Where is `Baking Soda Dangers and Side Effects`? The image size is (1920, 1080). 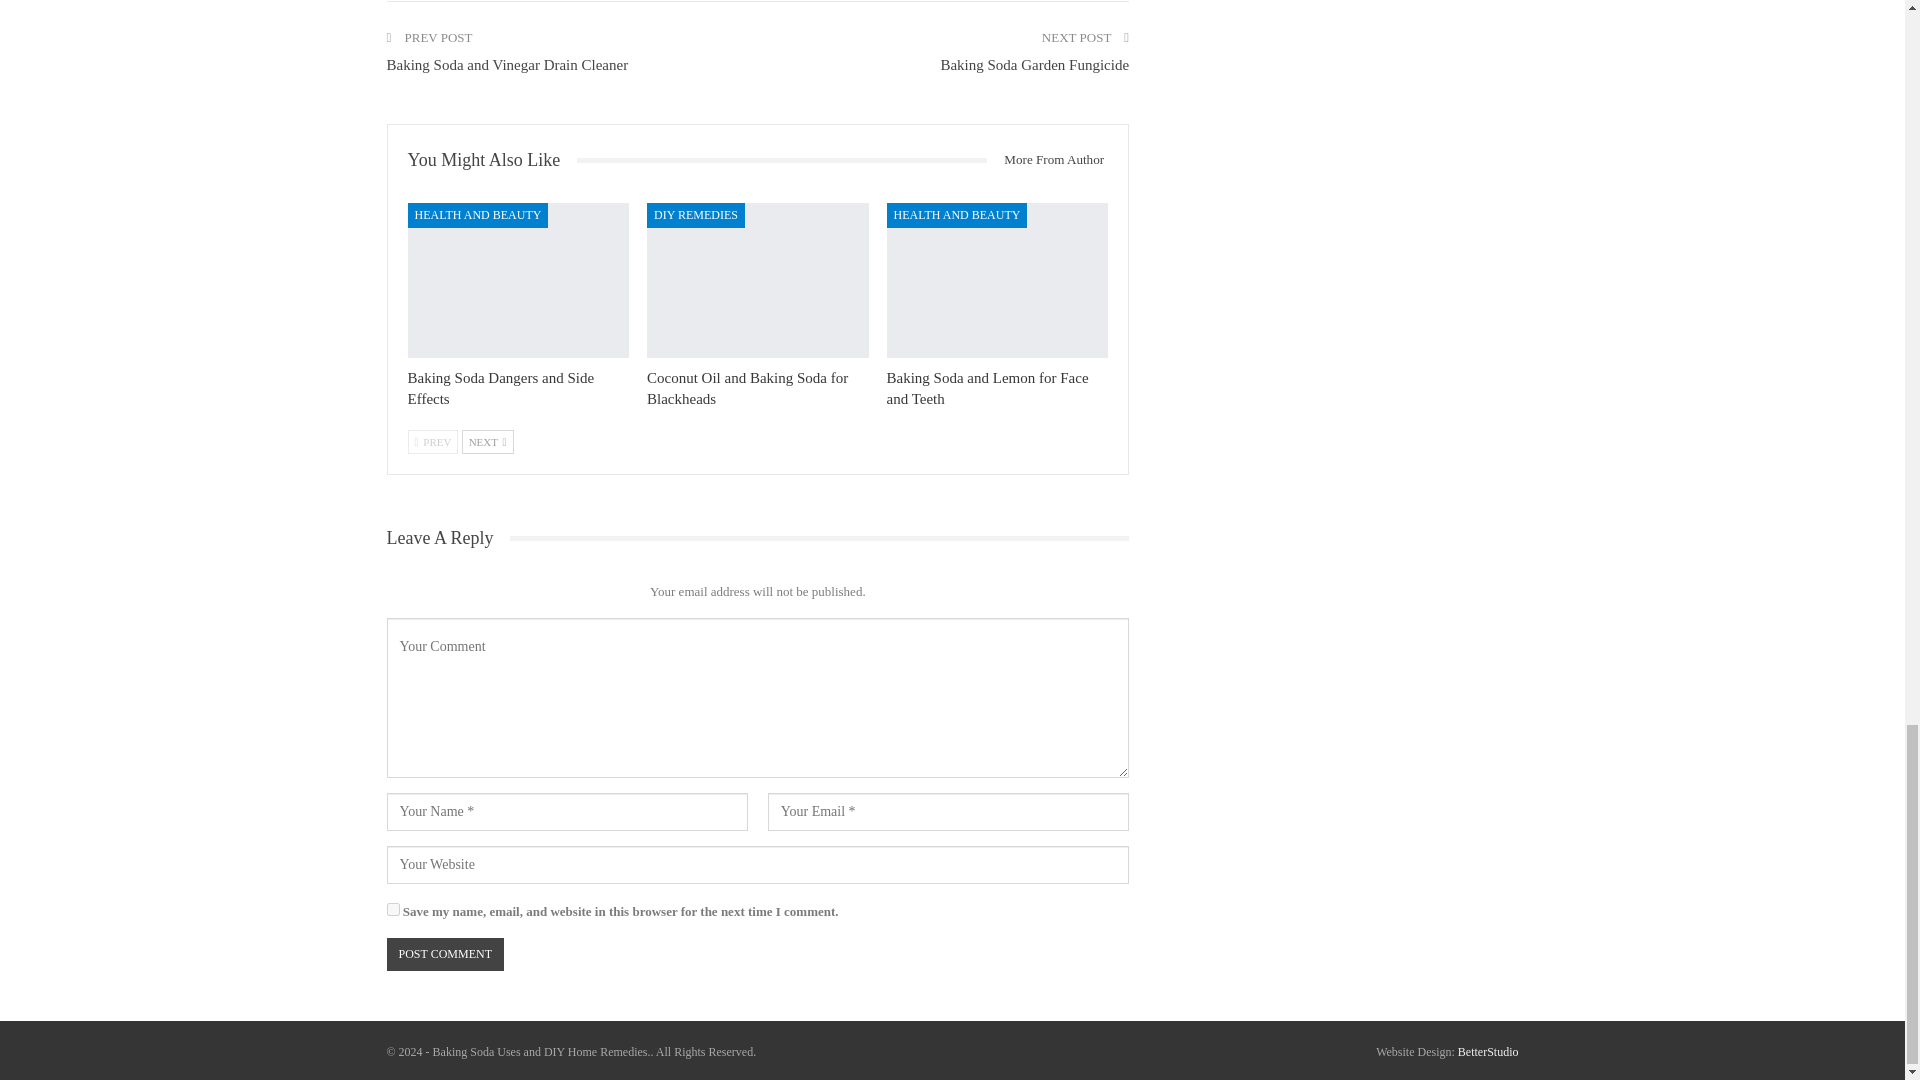 Baking Soda Dangers and Side Effects is located at coordinates (501, 388).